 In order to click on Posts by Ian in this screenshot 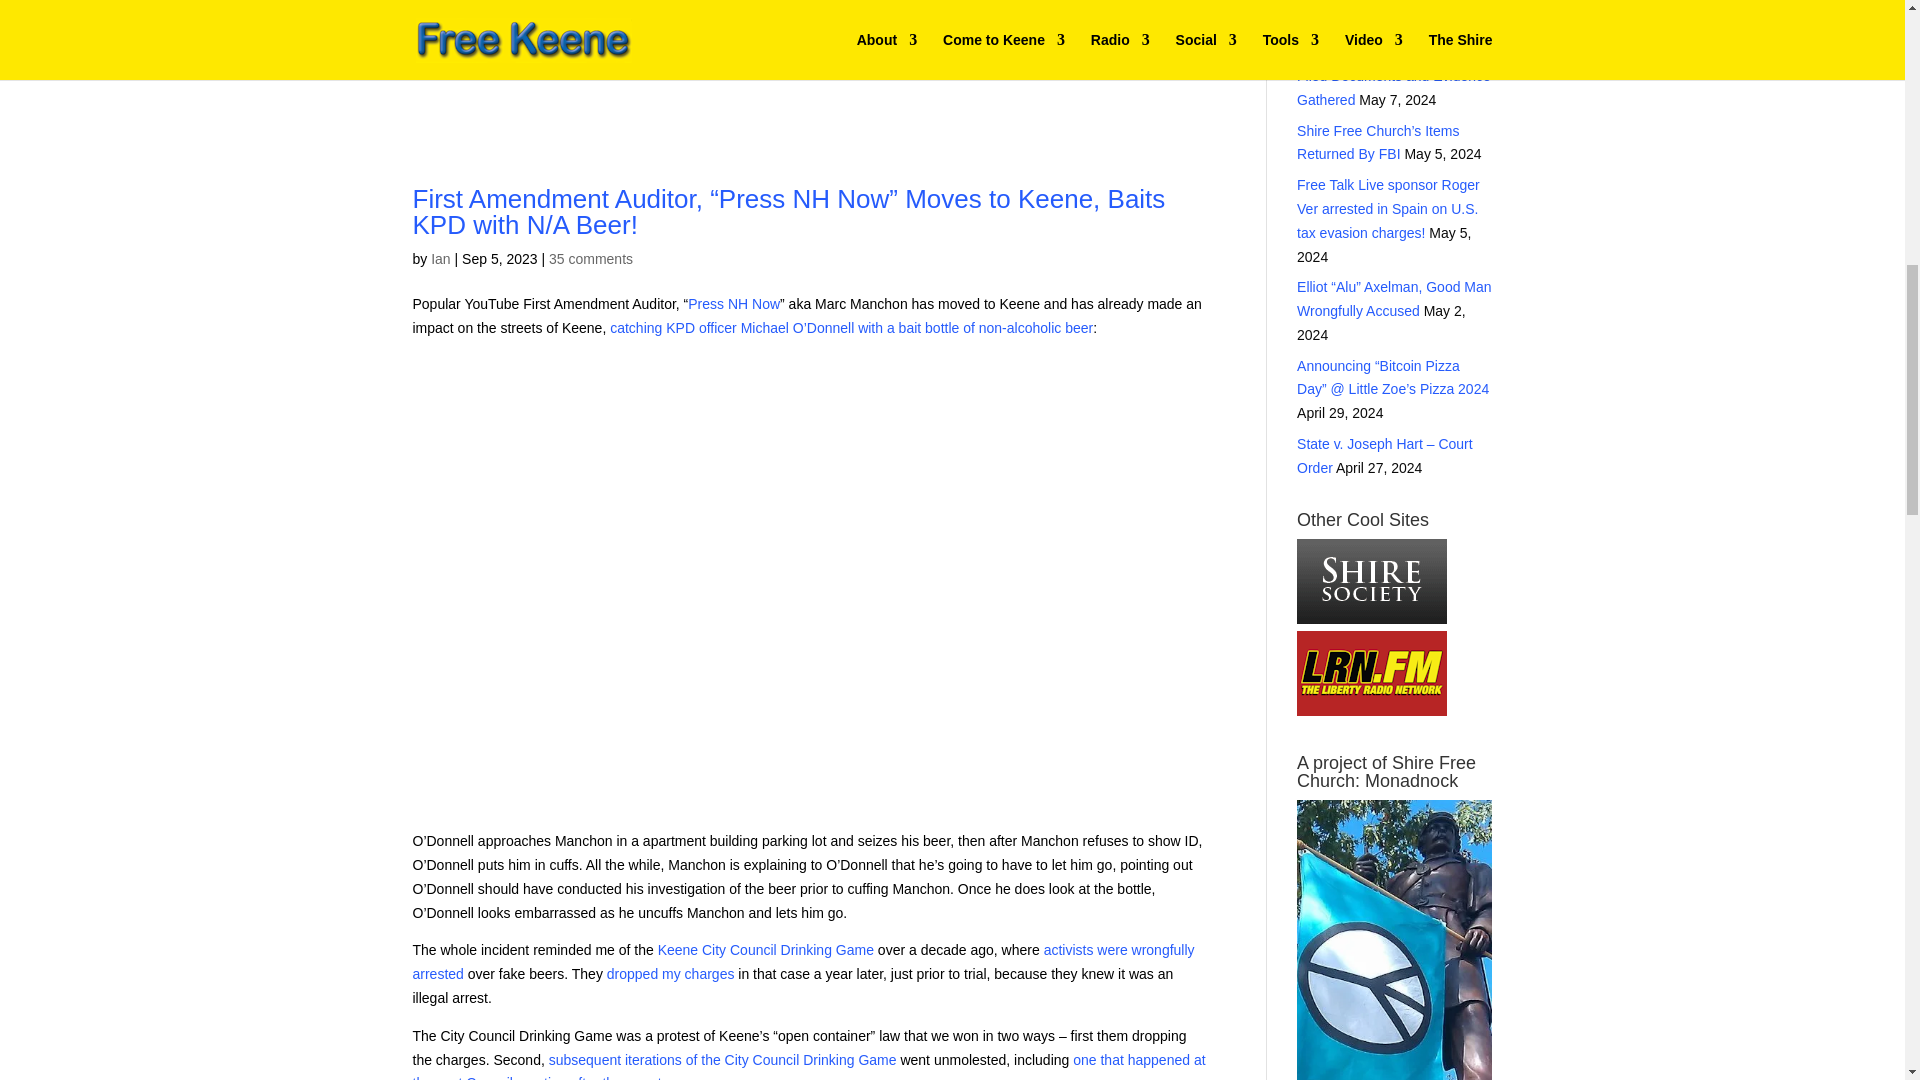, I will do `click(440, 258)`.